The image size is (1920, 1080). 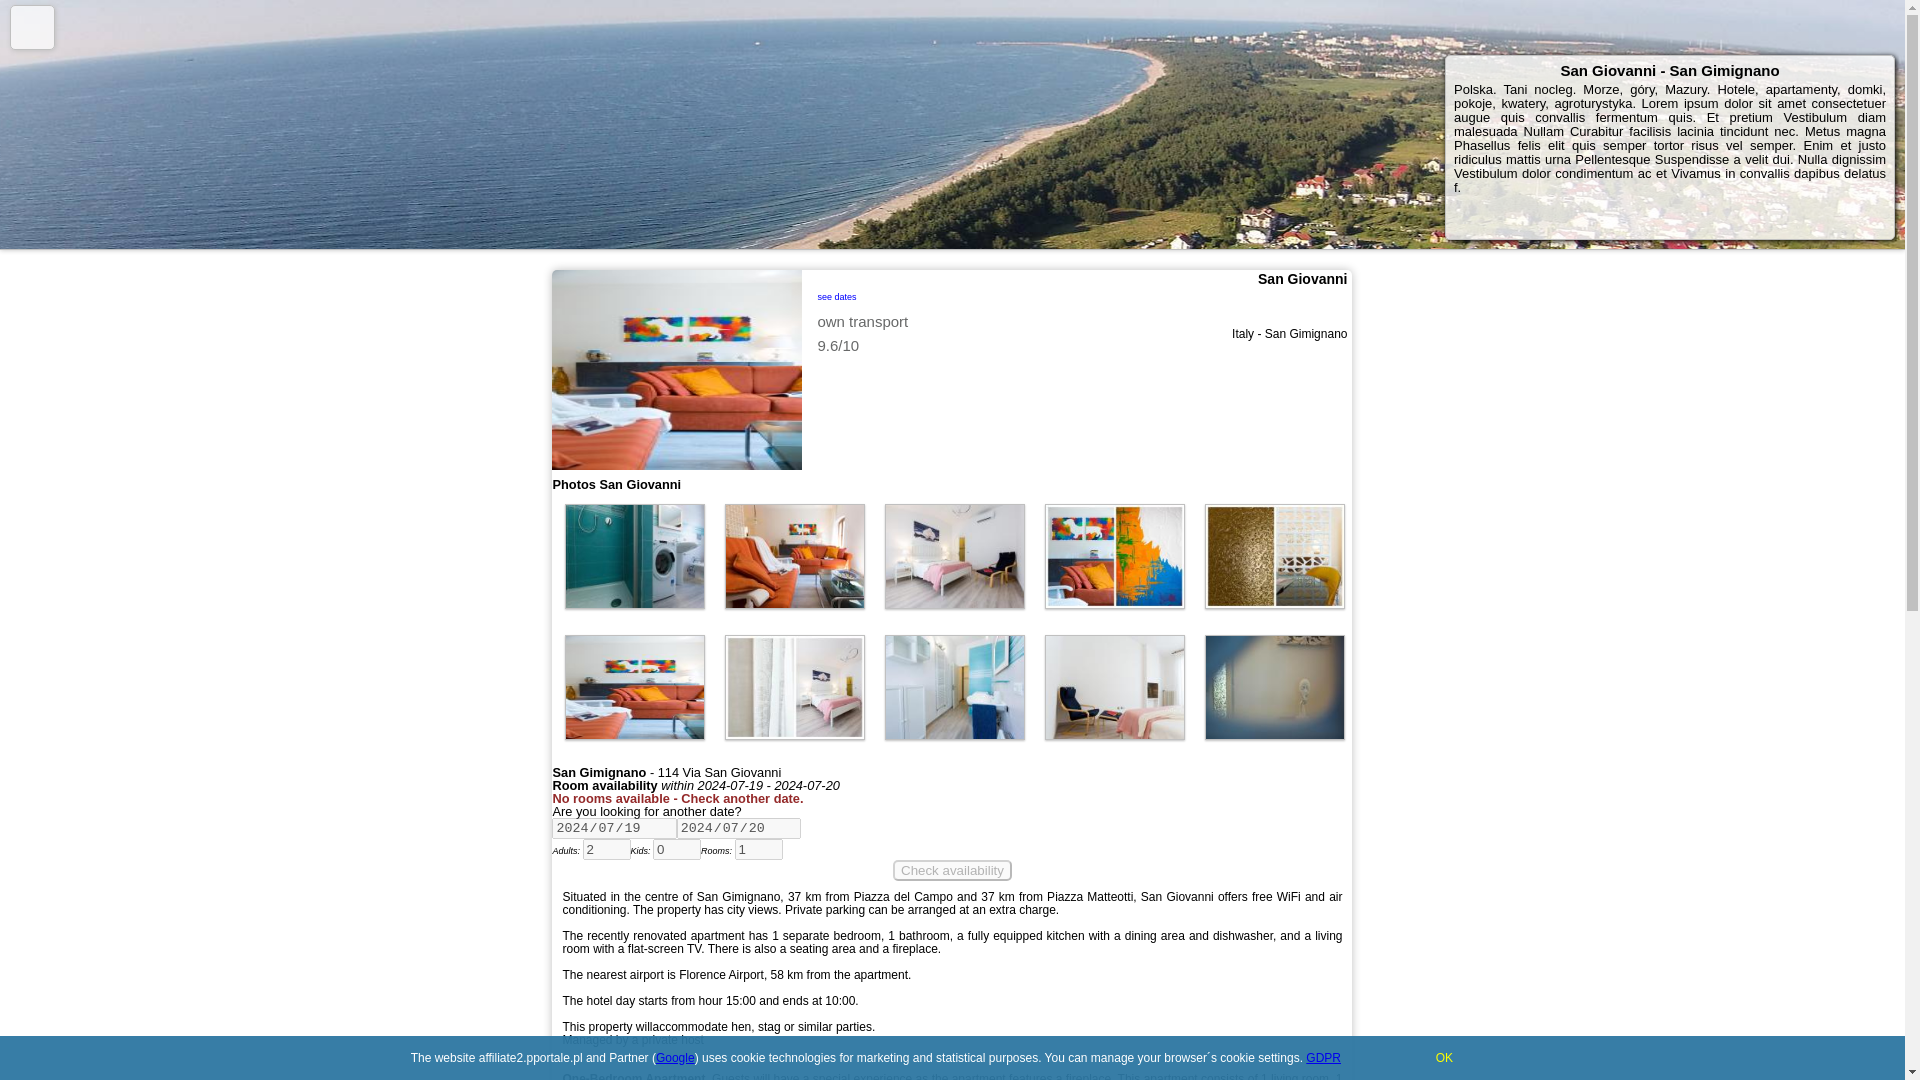 What do you see at coordinates (836, 294) in the screenshot?
I see `see dates` at bounding box center [836, 294].